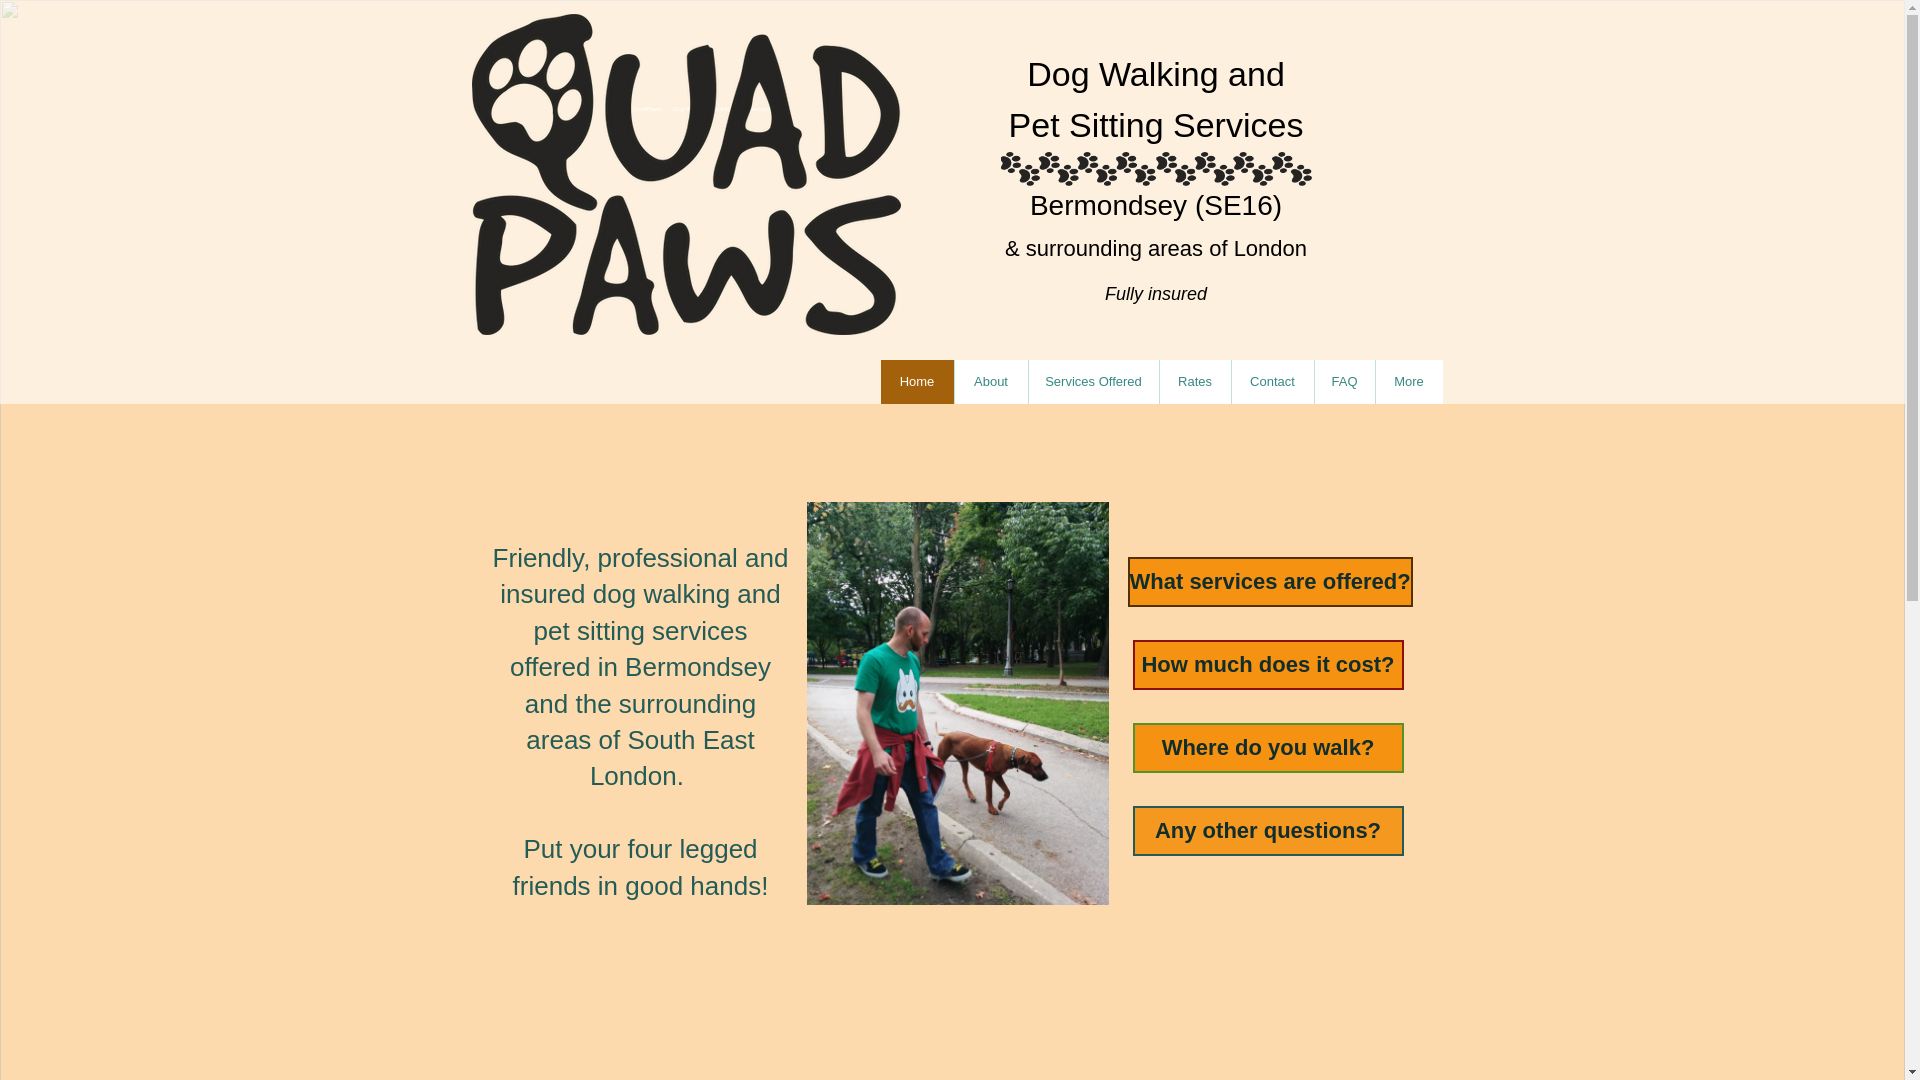 The height and width of the screenshot is (1080, 1920). Describe the element at coordinates (687, 174) in the screenshot. I see `QuadPaws Bermondsey Dog Walking` at that location.